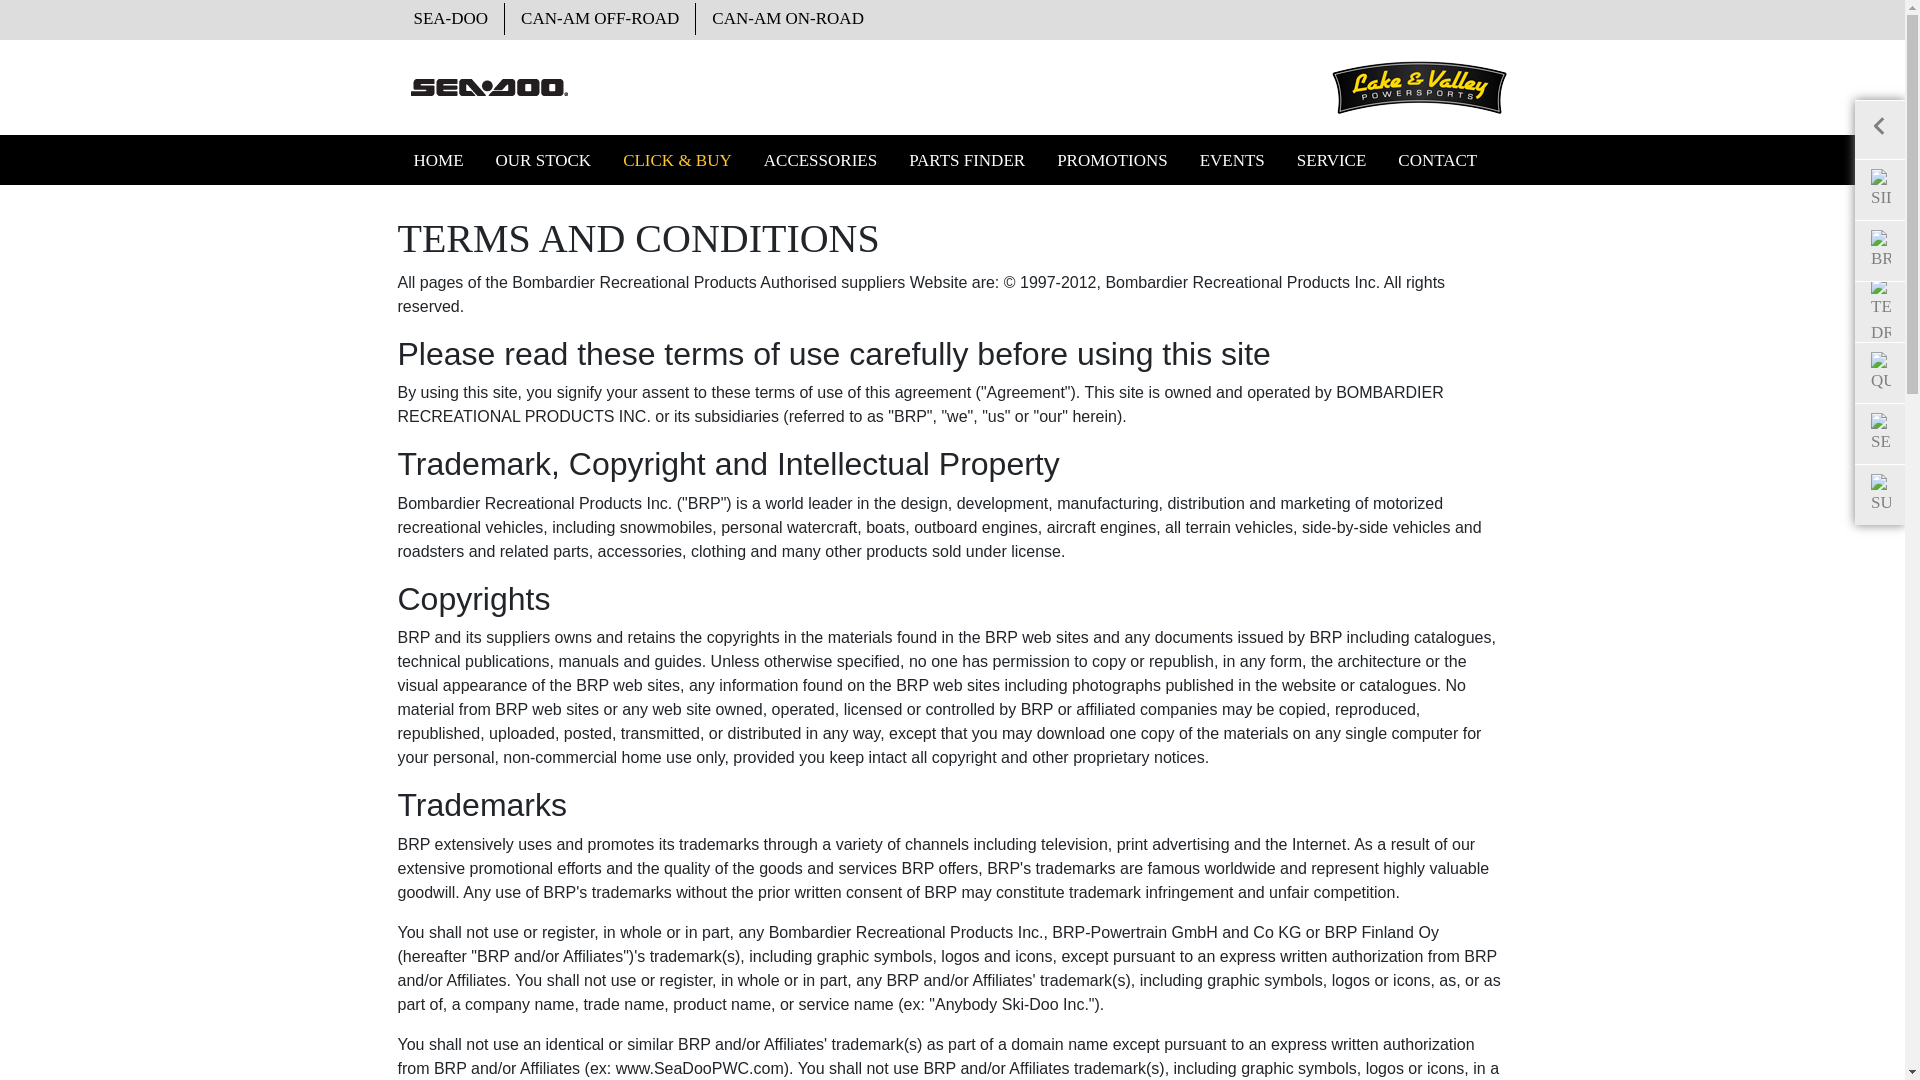  I want to click on SEA-DOO, so click(452, 18).